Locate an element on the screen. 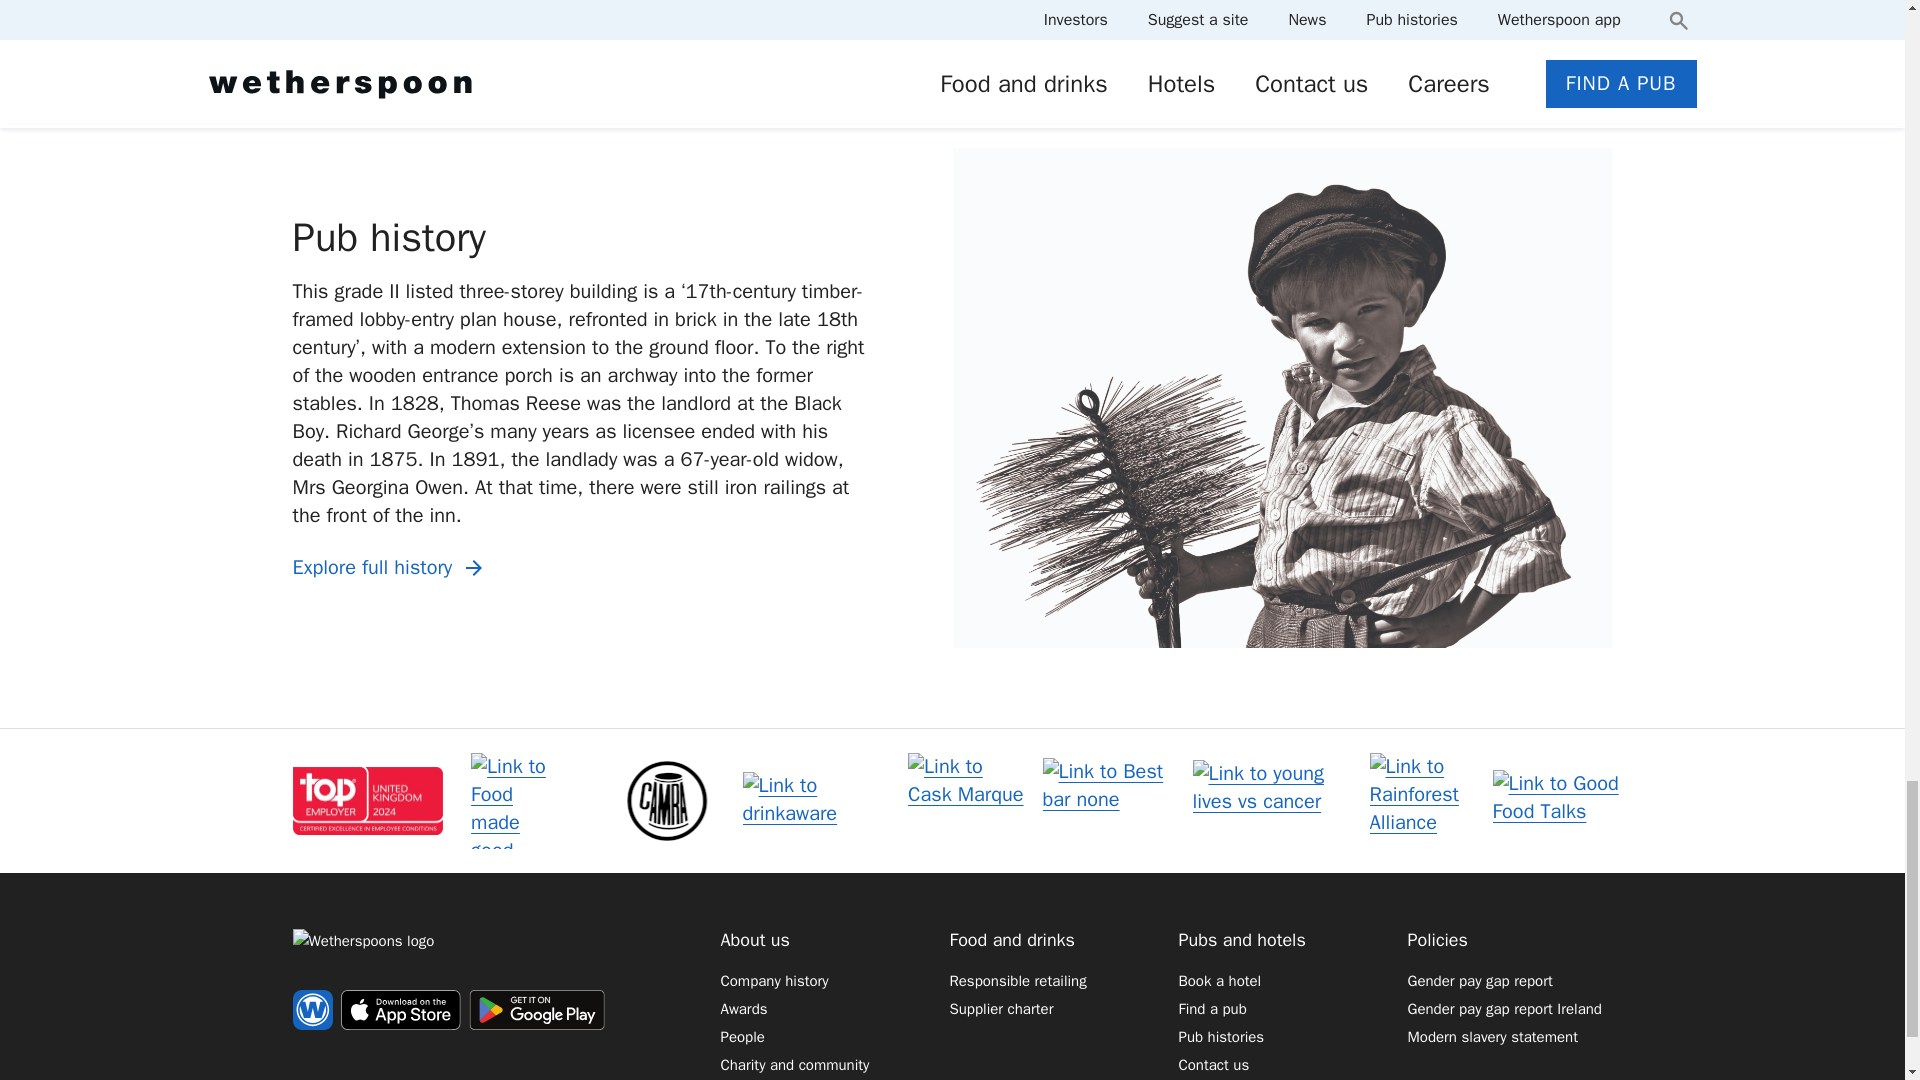  Explore full history is located at coordinates (390, 568).